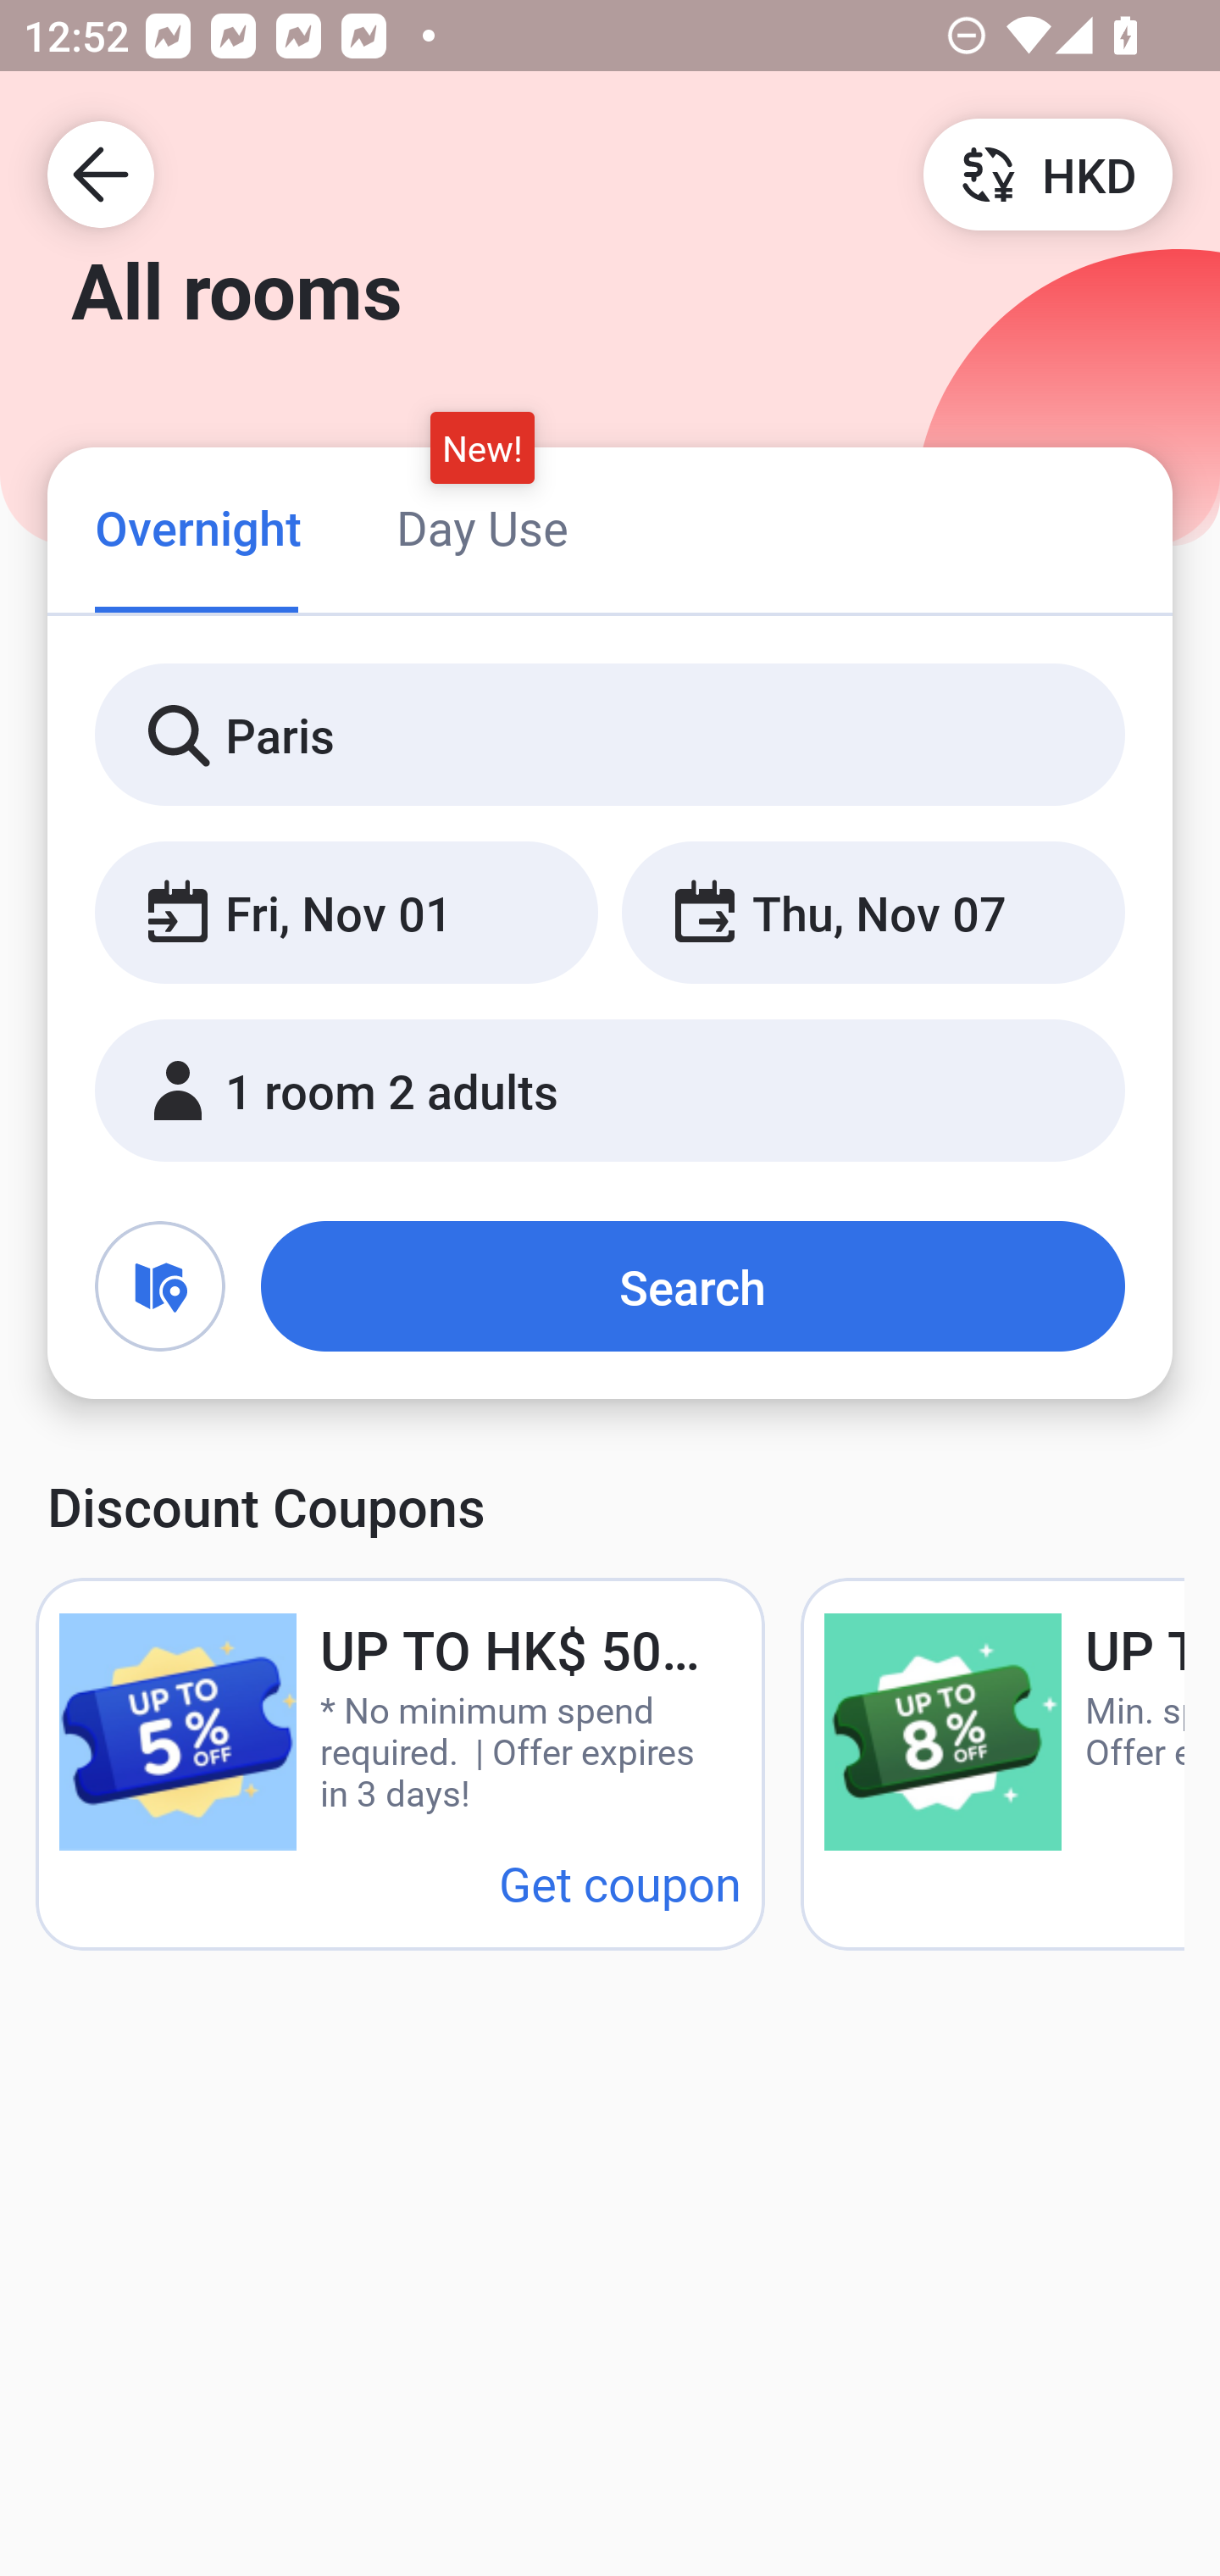 The height and width of the screenshot is (2576, 1220). What do you see at coordinates (346, 913) in the screenshot?
I see `Fri, Nov 01` at bounding box center [346, 913].